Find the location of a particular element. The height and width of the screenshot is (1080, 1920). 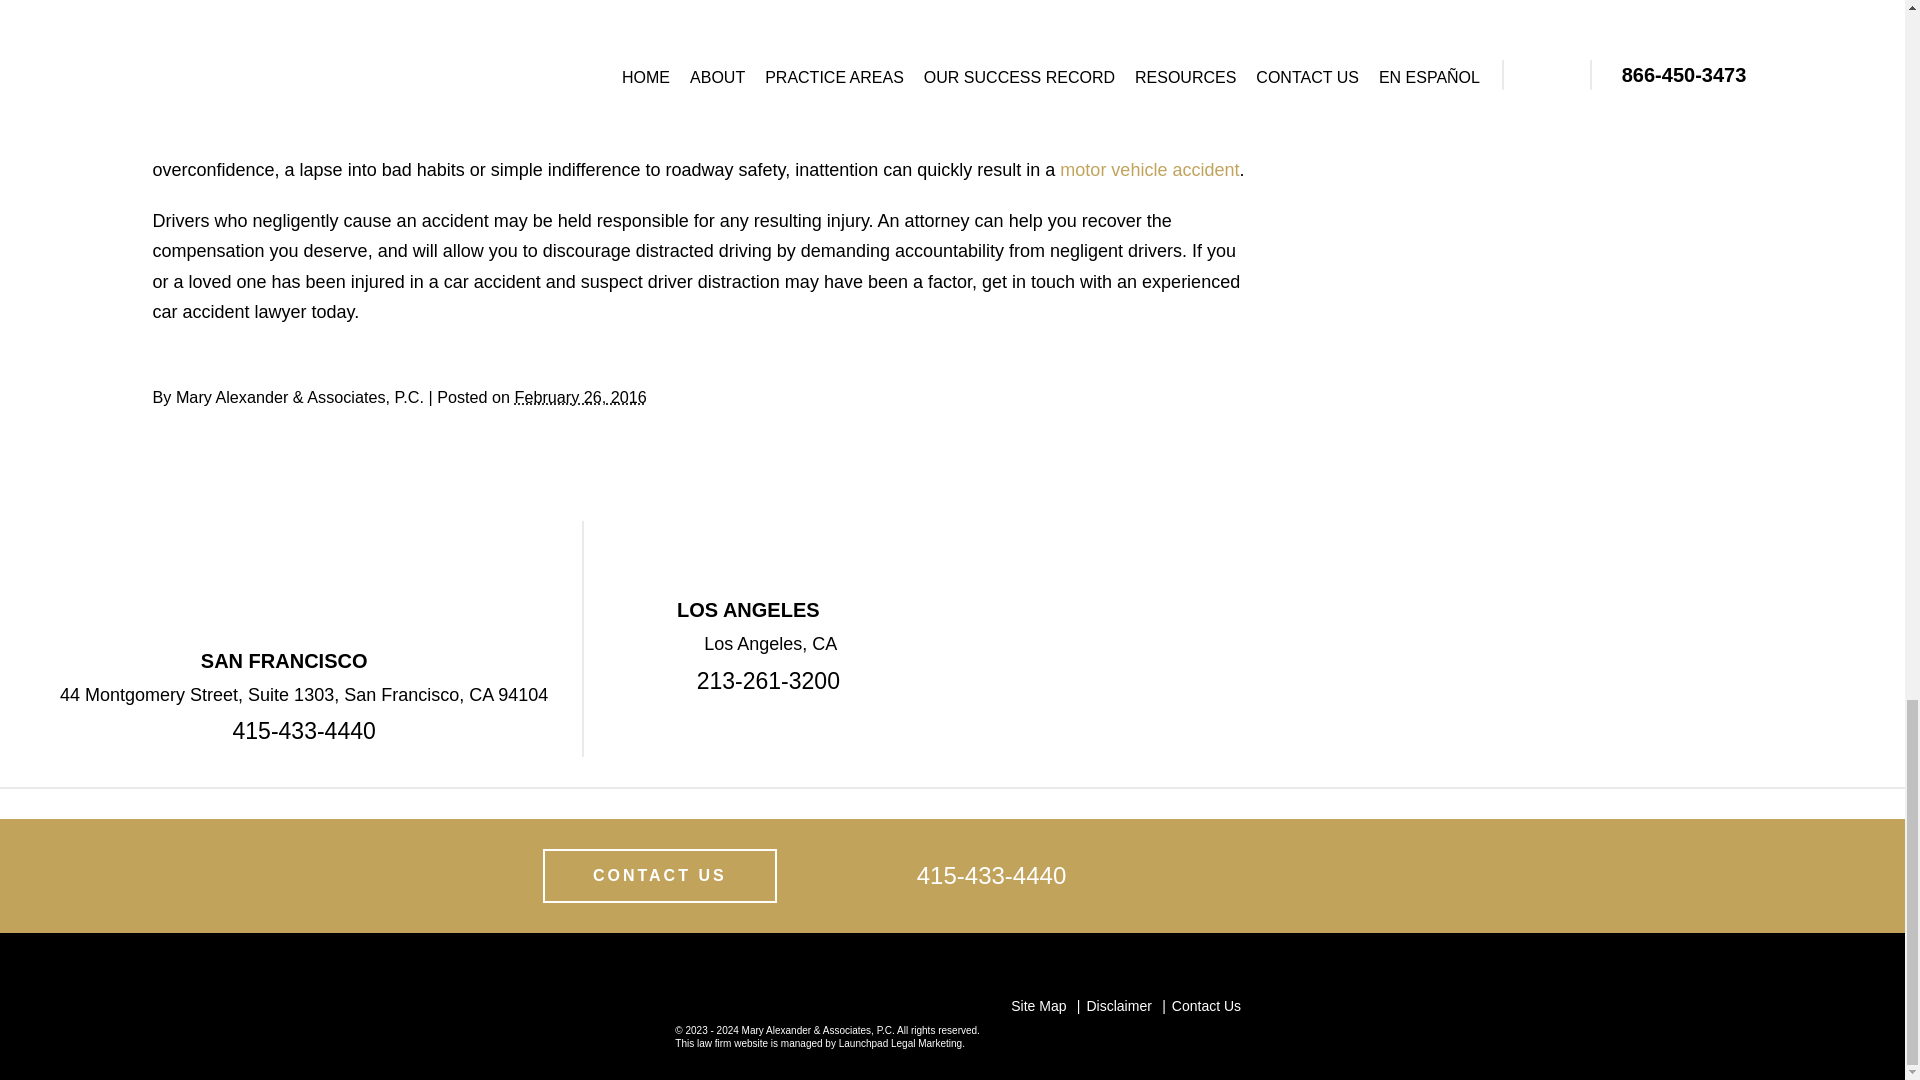

Twitter is located at coordinates (198, 355).